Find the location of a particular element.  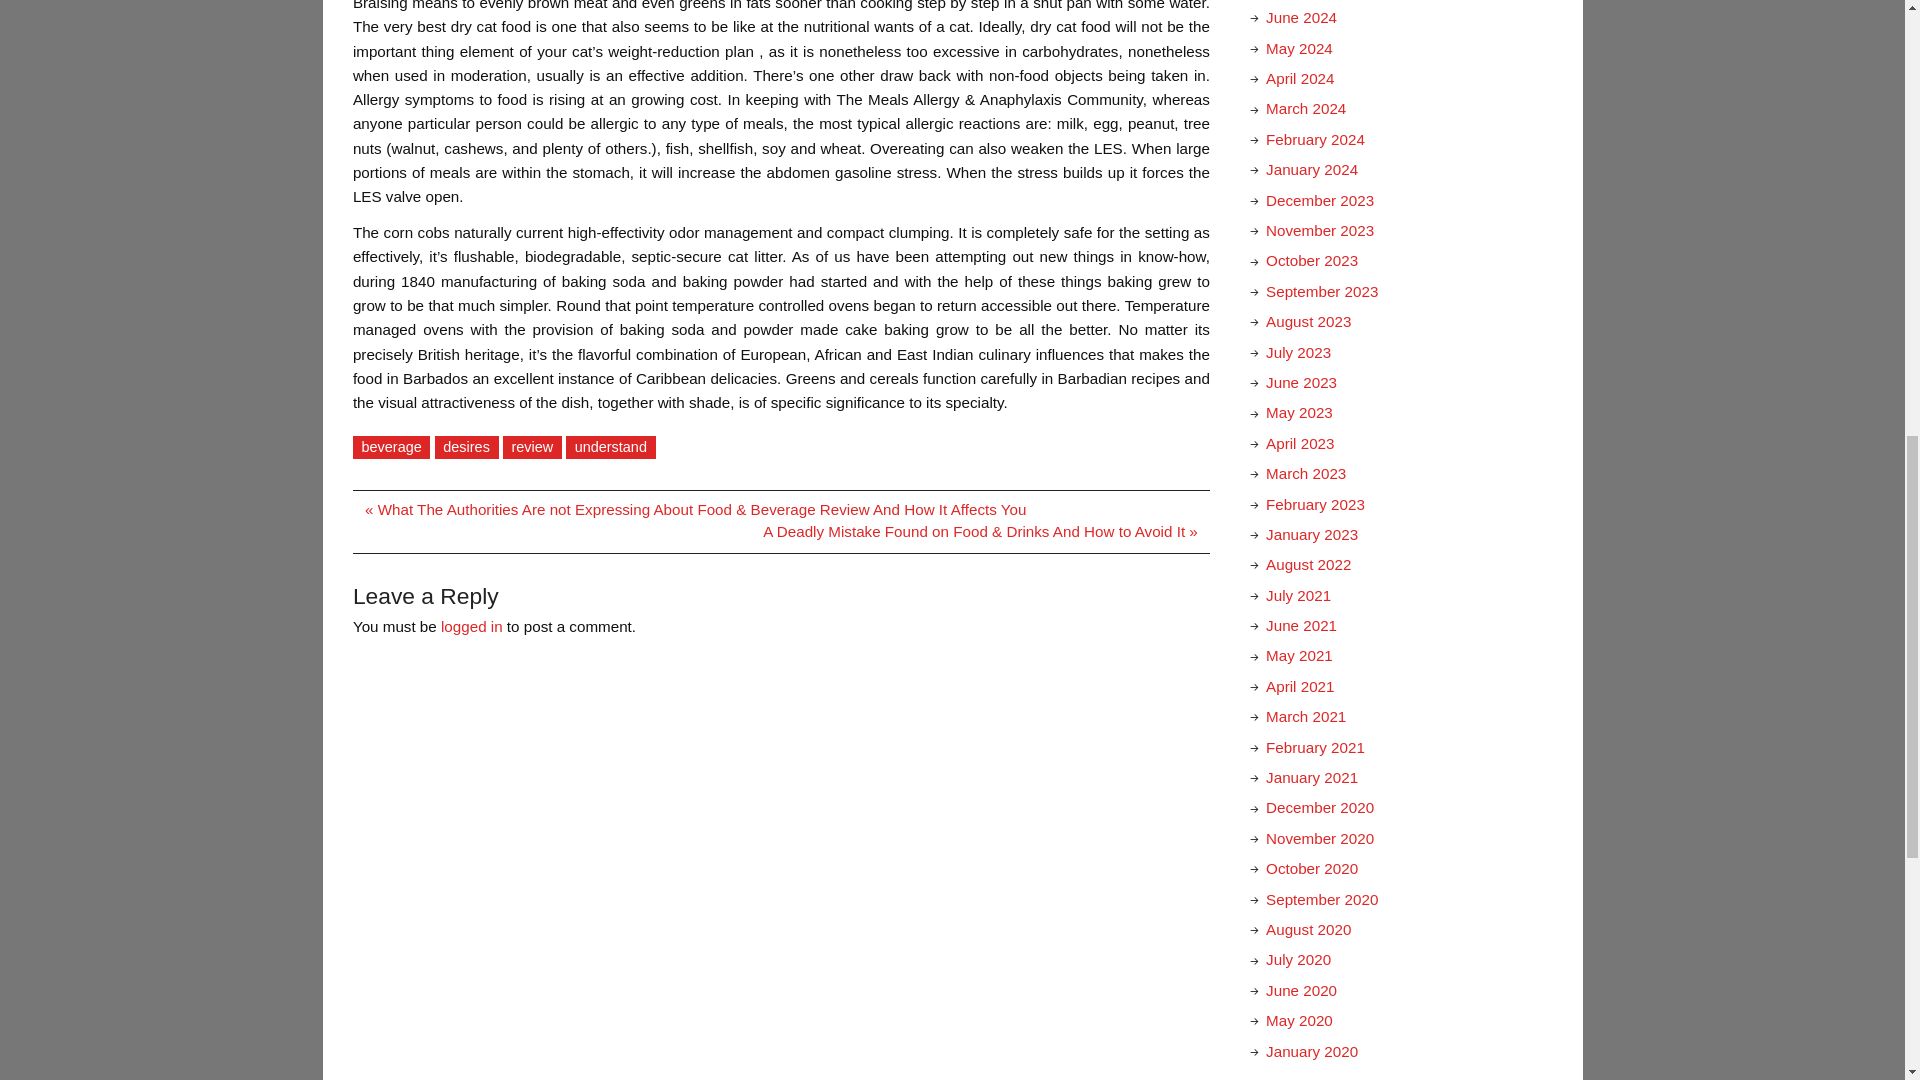

review is located at coordinates (532, 448).